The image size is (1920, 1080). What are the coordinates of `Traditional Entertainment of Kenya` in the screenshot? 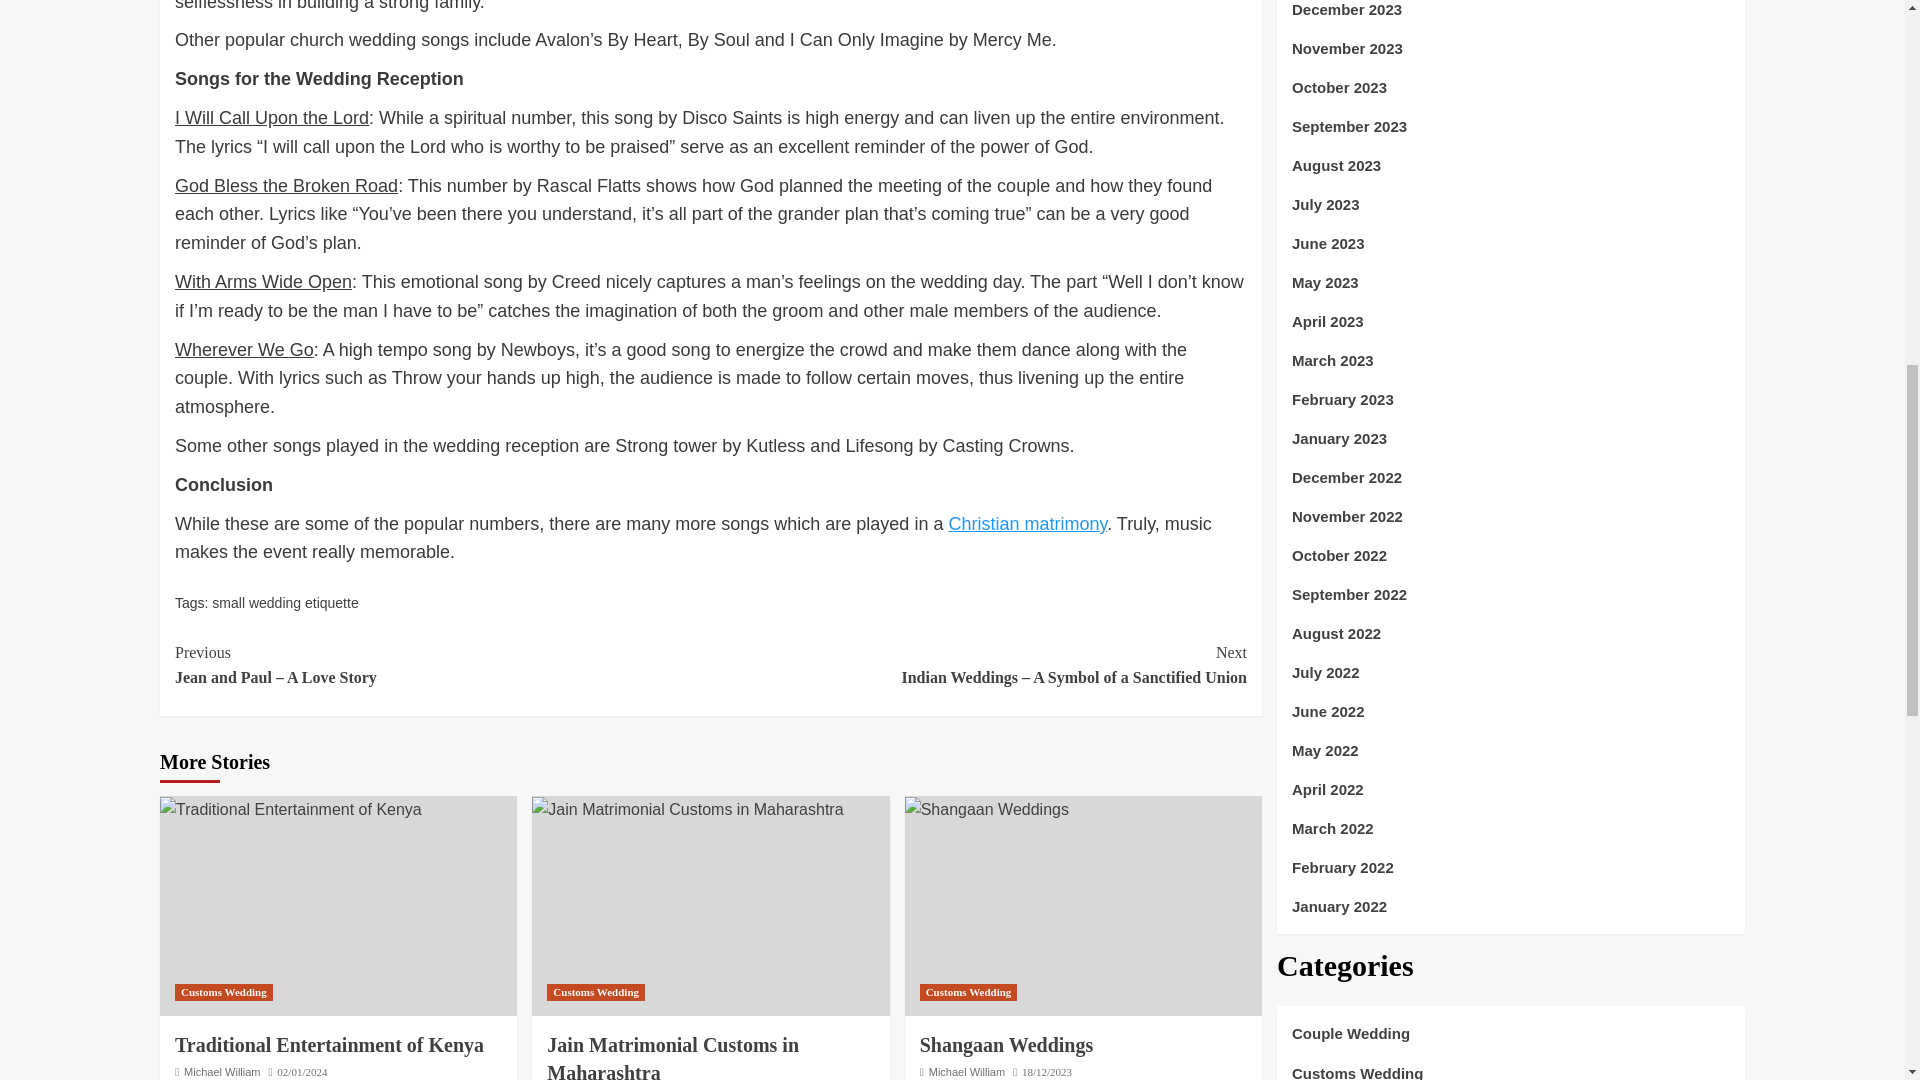 It's located at (328, 1044).